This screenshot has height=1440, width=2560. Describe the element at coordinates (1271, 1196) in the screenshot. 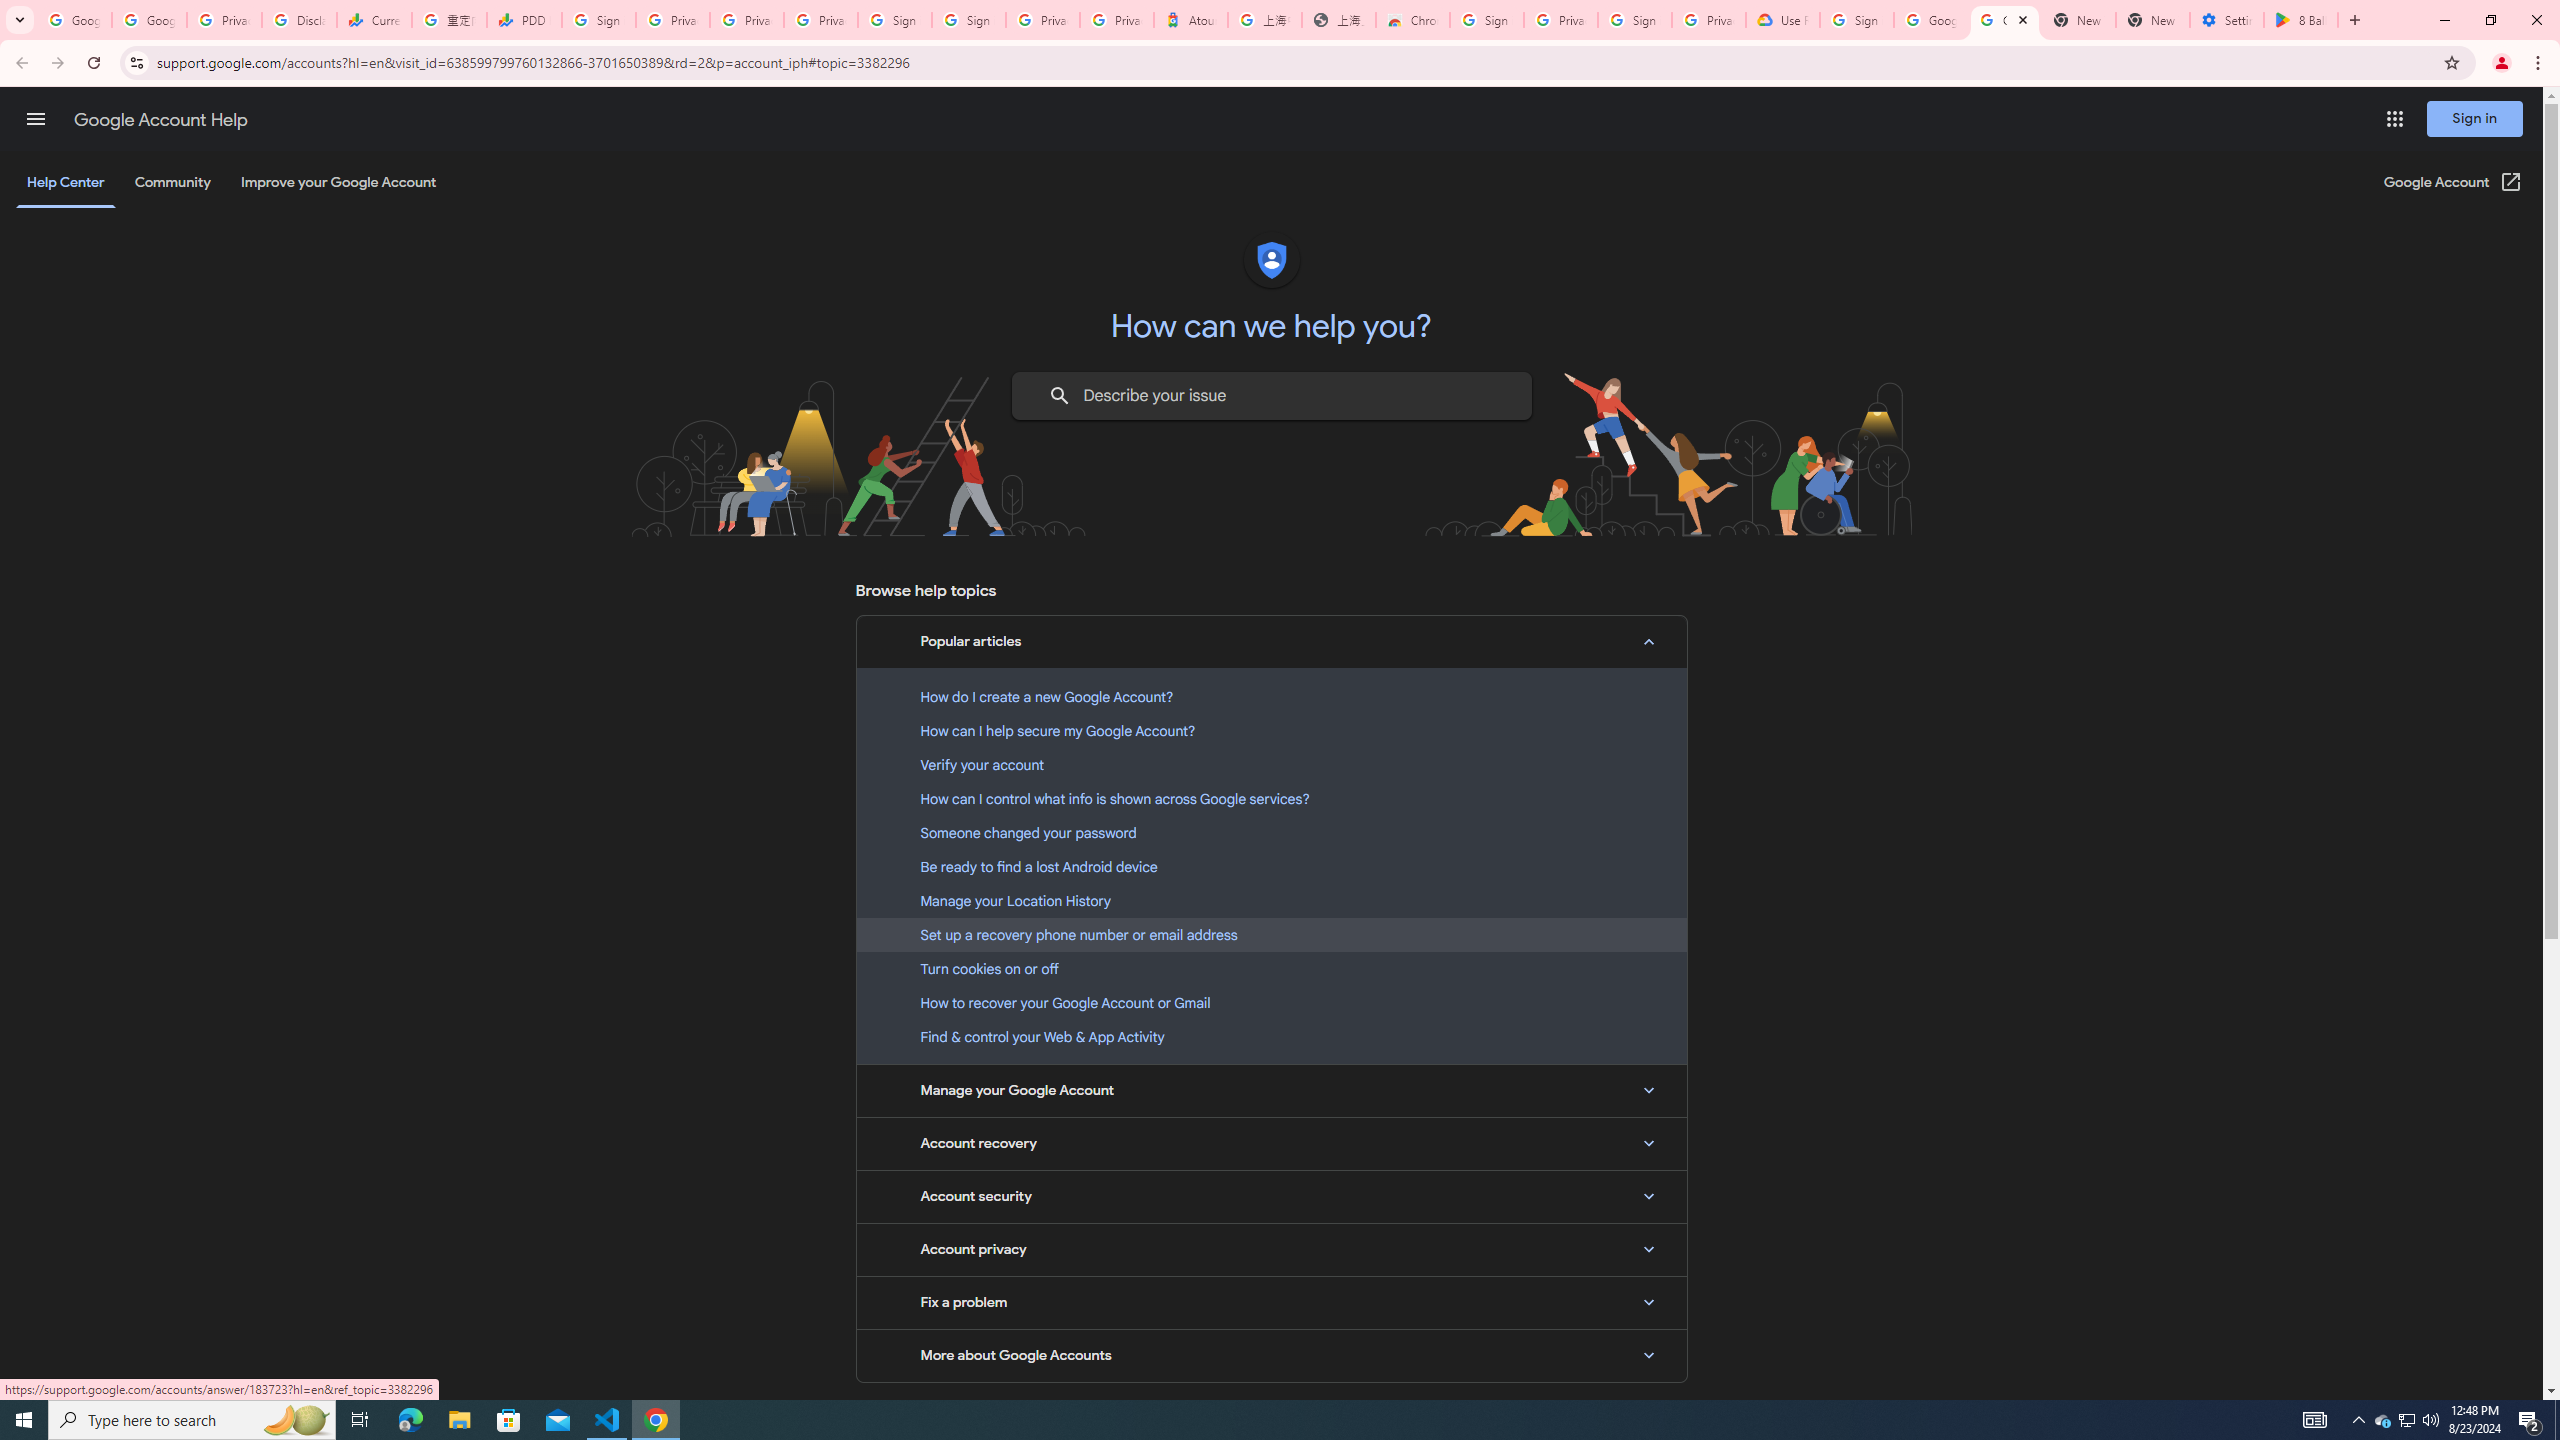

I see `Account security` at that location.